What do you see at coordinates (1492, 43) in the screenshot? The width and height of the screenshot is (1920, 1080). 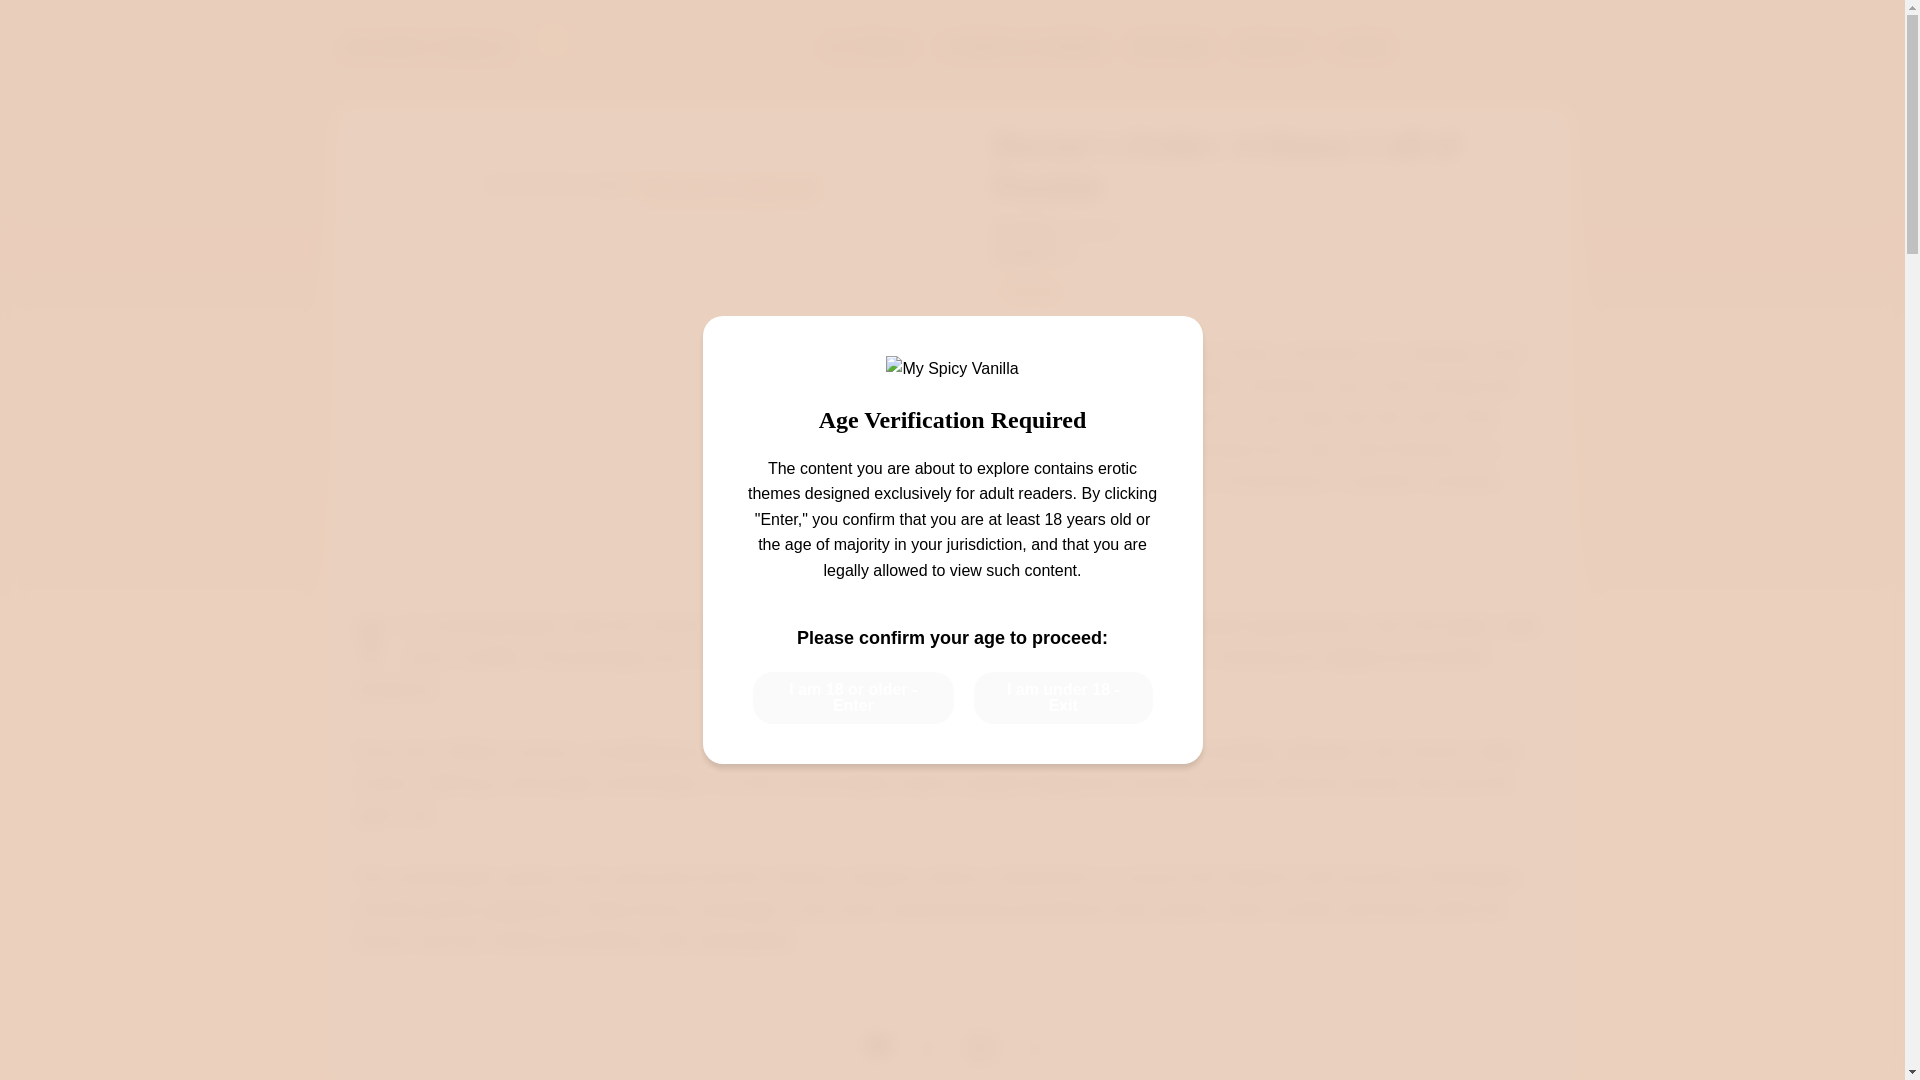 I see `Write a Story` at bounding box center [1492, 43].